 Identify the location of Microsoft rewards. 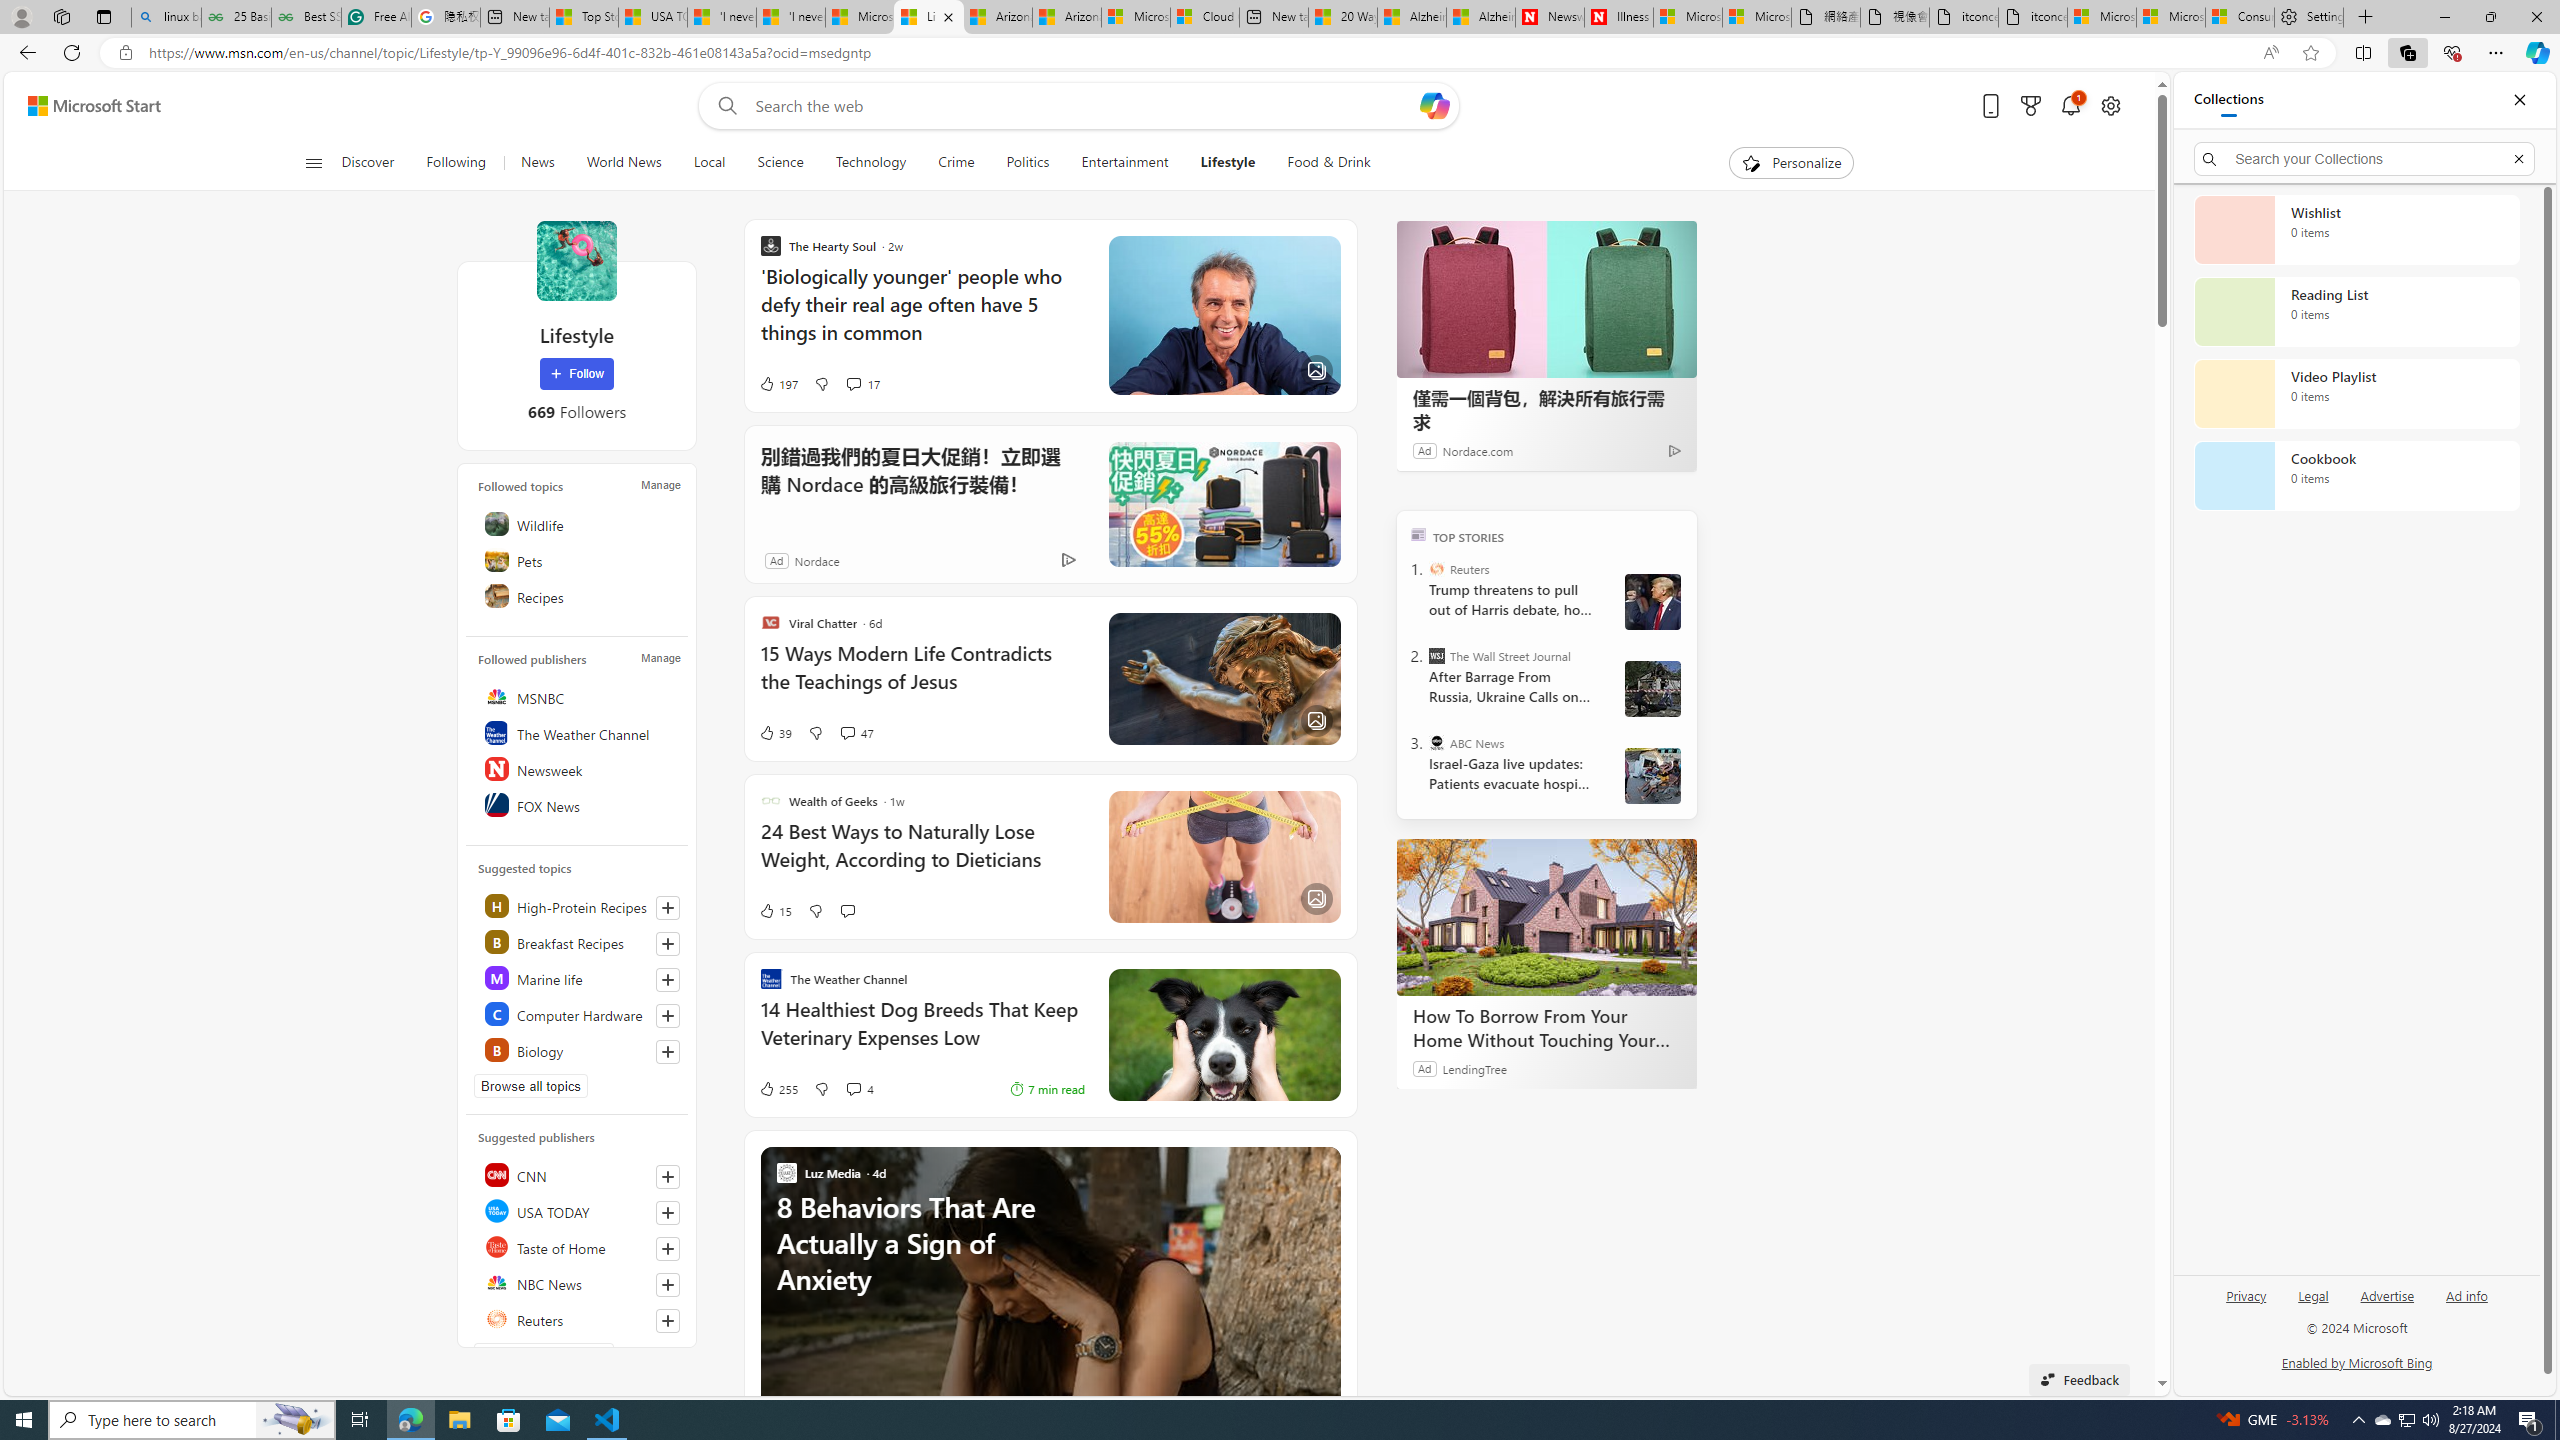
(2030, 106).